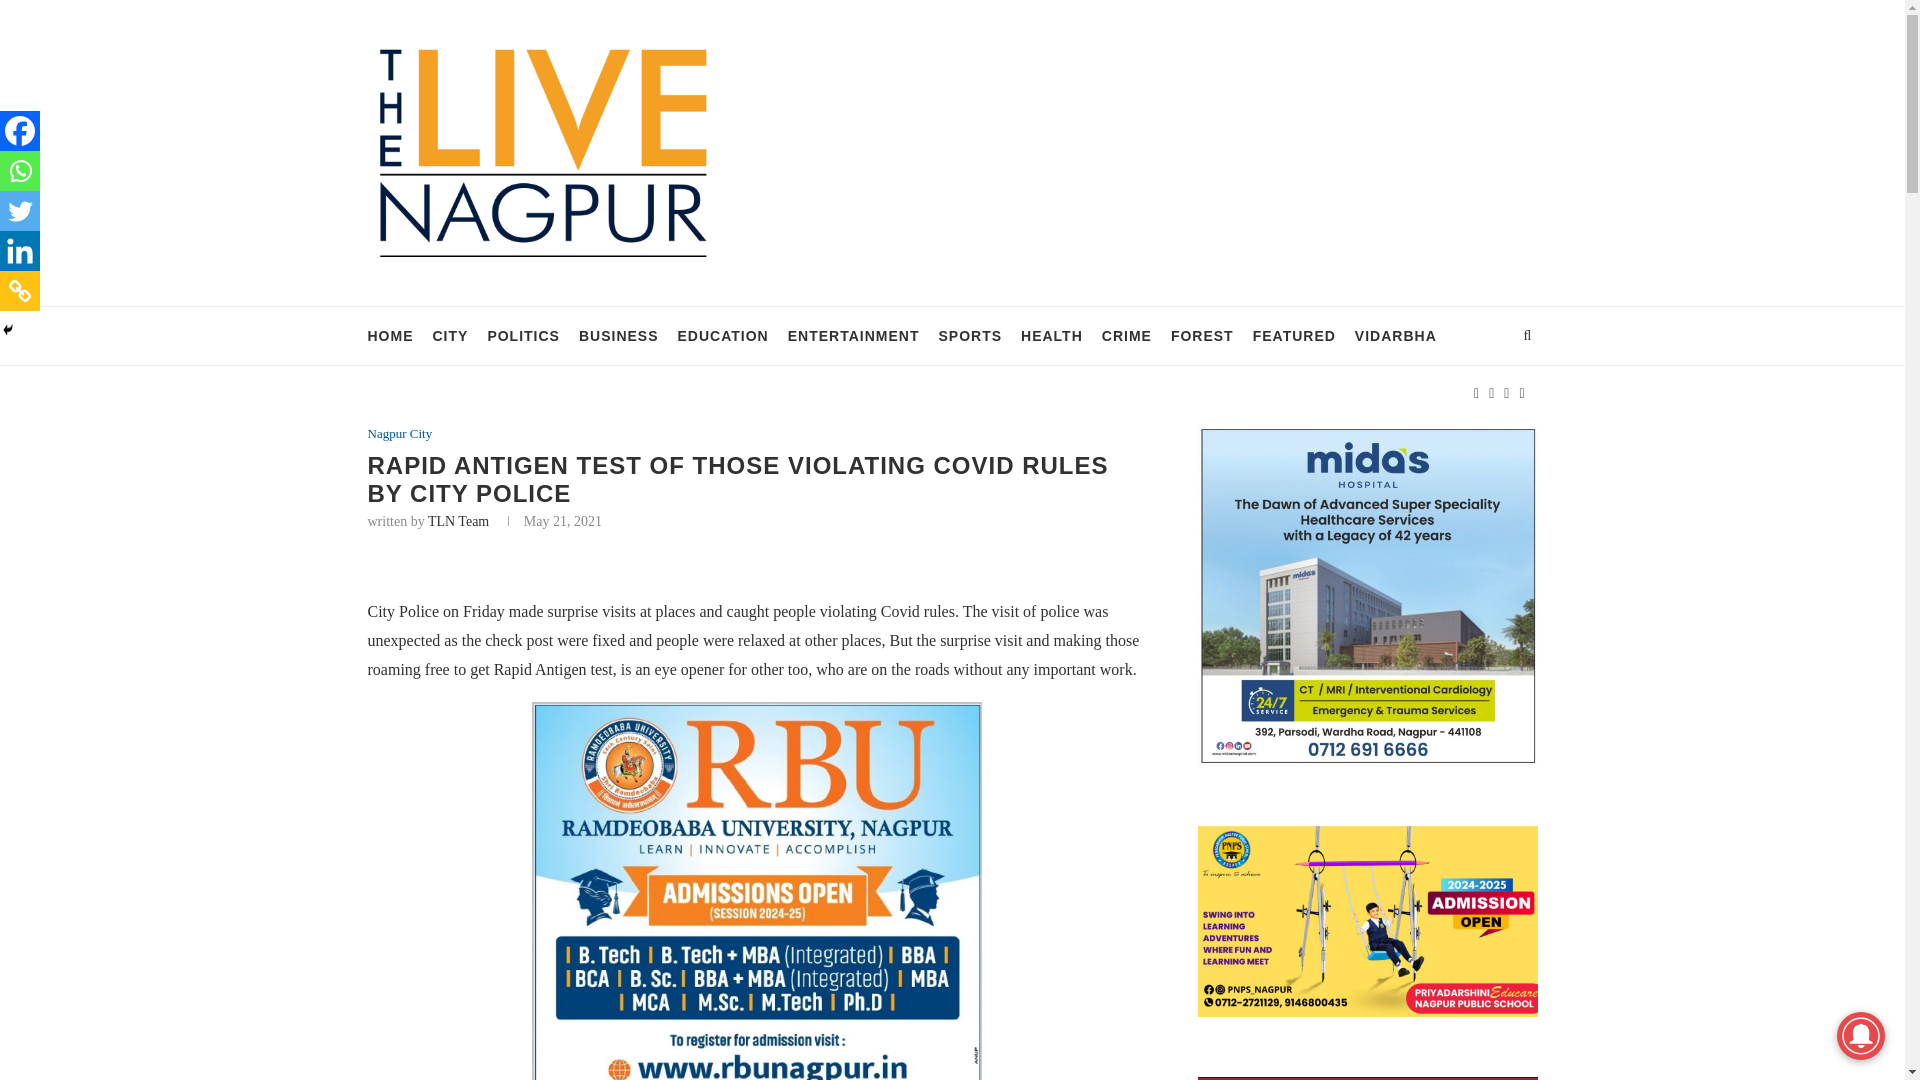 Image resolution: width=1920 pixels, height=1080 pixels. Describe the element at coordinates (970, 336) in the screenshot. I see `SPORTS` at that location.